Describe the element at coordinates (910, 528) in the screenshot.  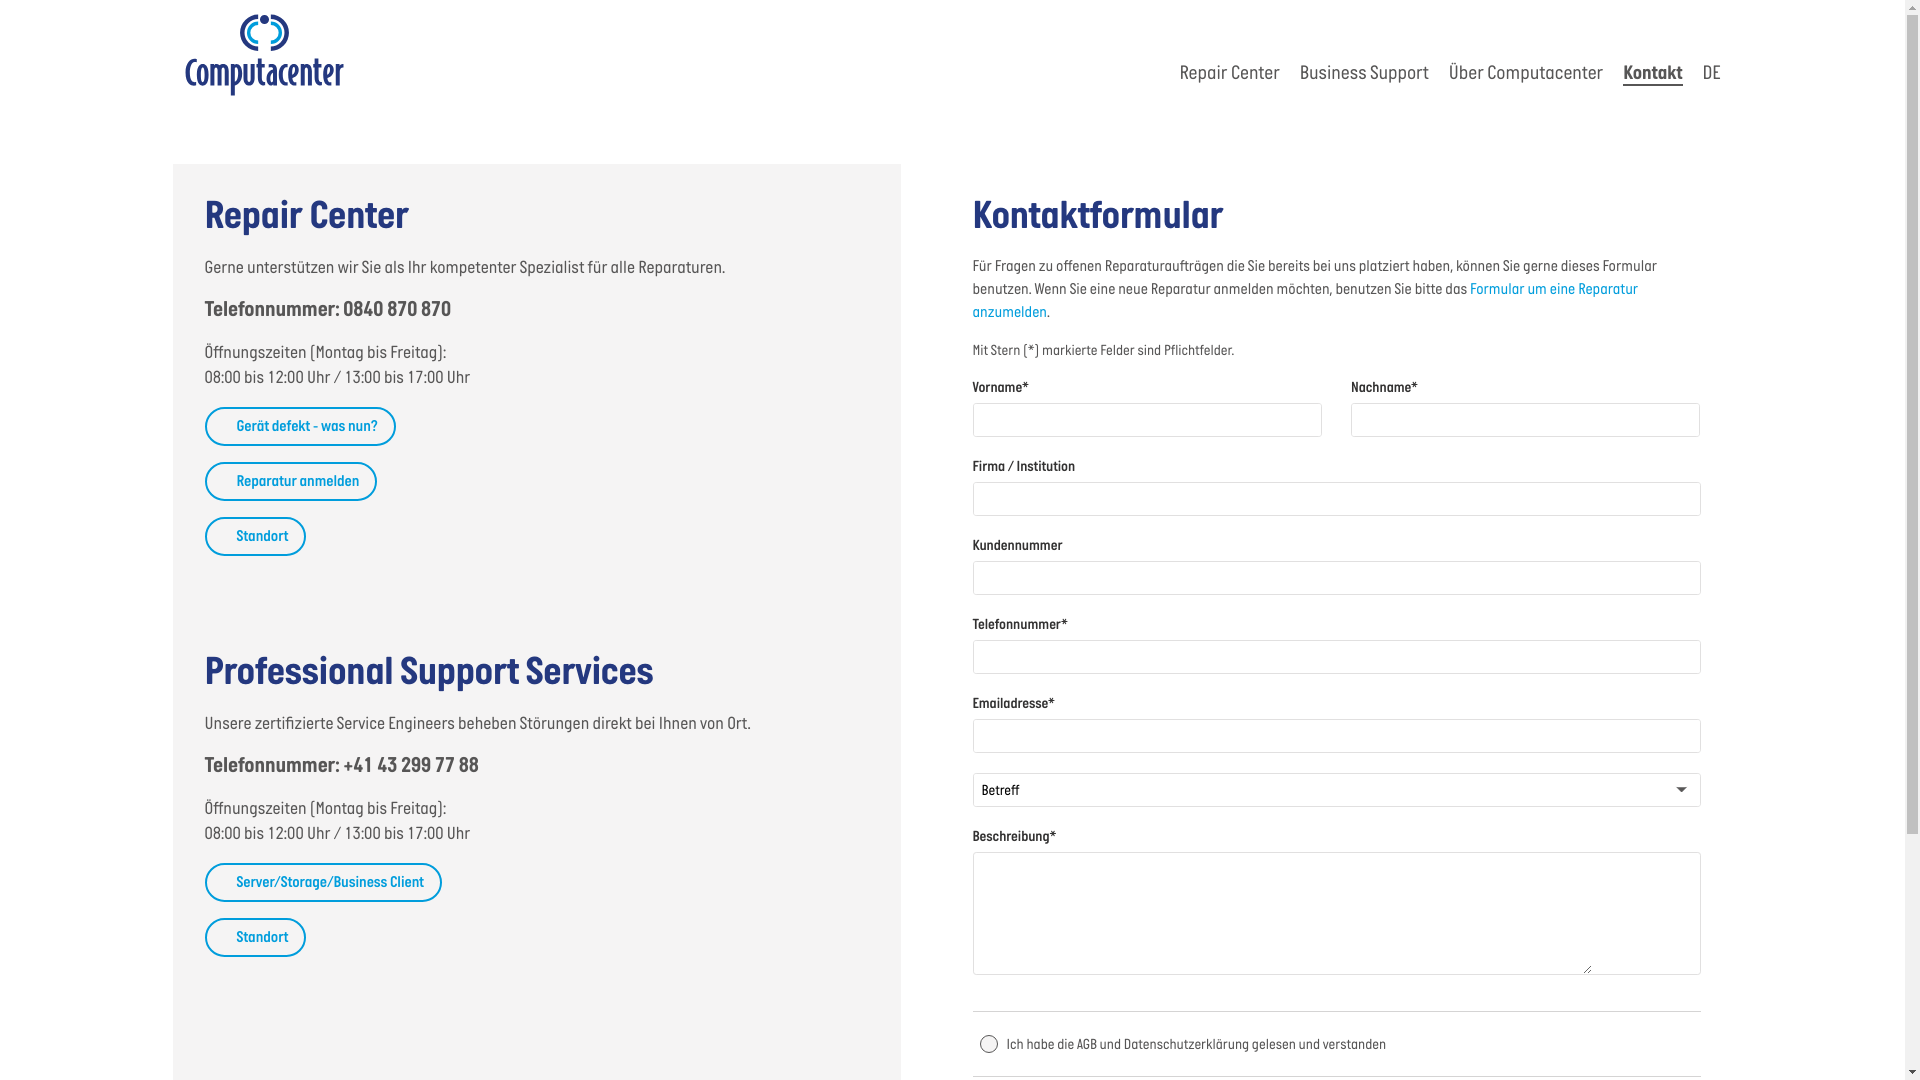
I see `EN` at that location.